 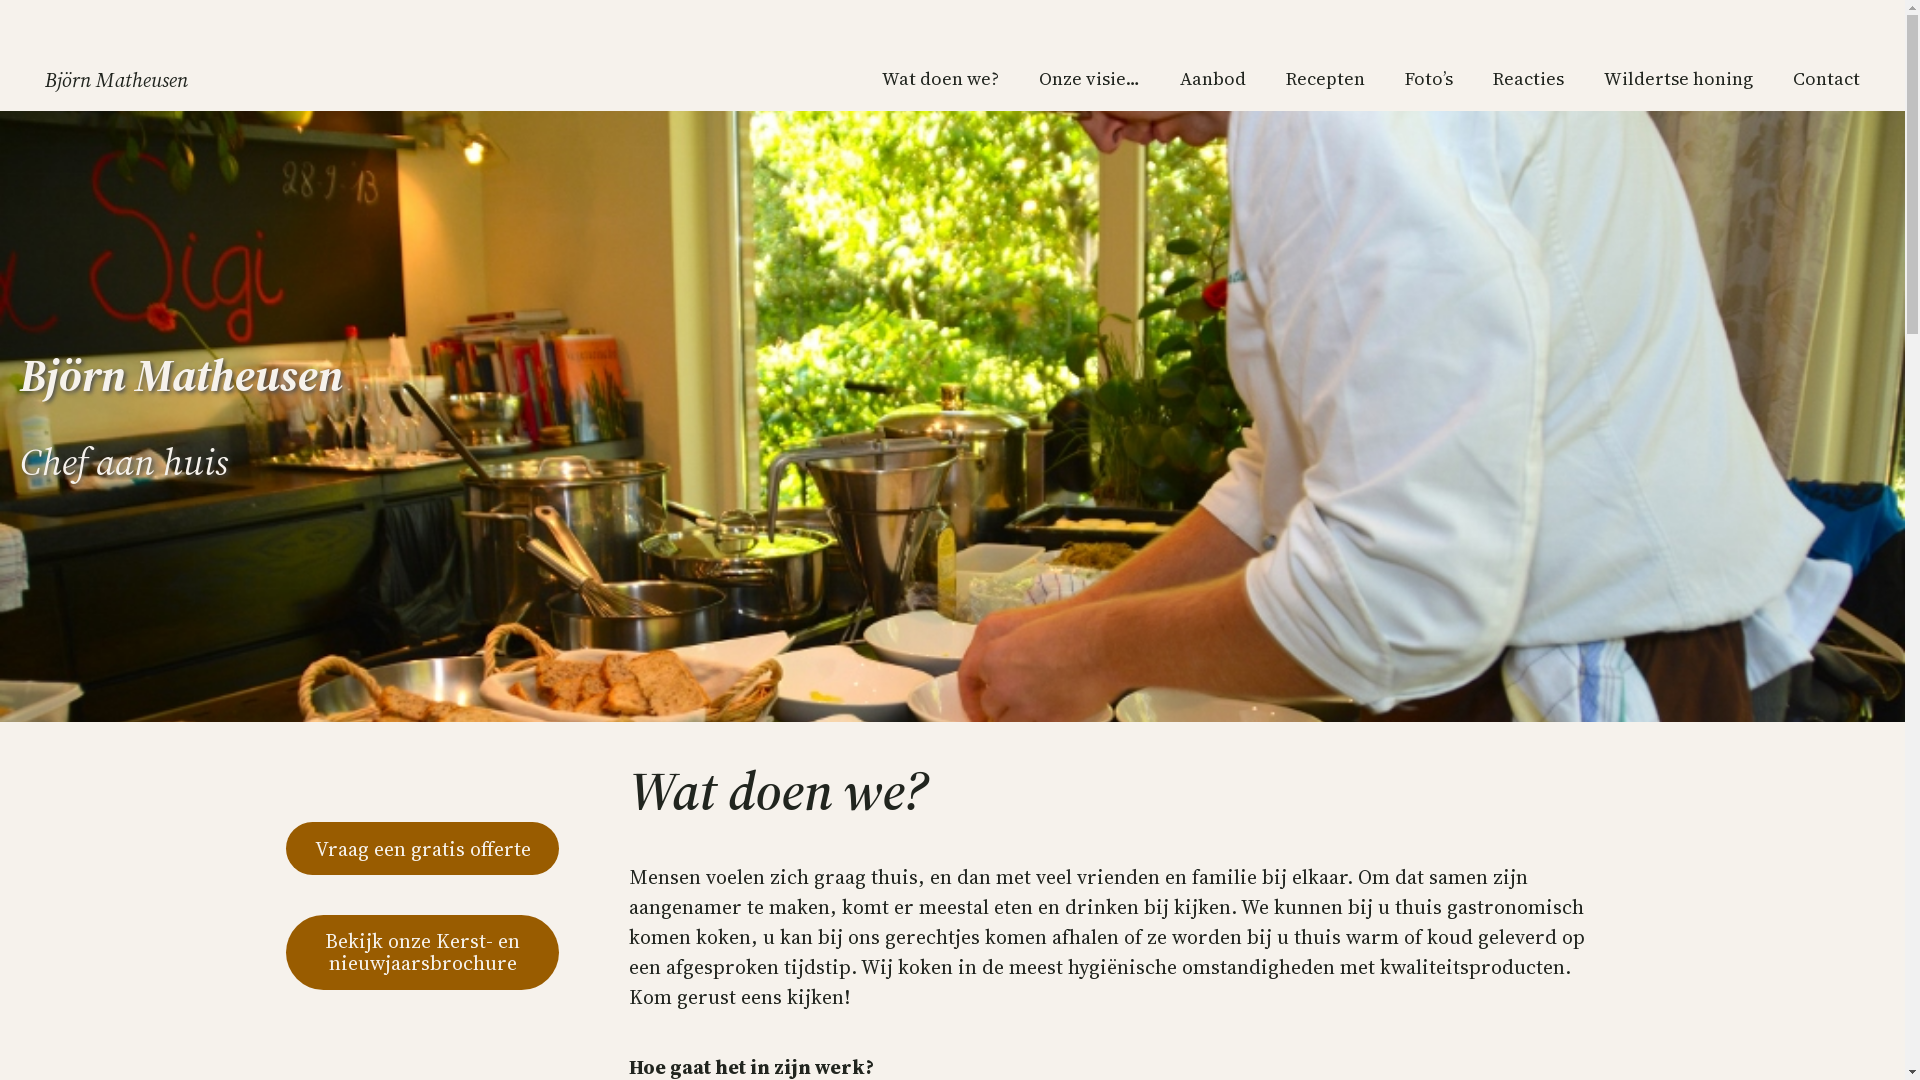 I want to click on Aanbod, so click(x=1213, y=78).